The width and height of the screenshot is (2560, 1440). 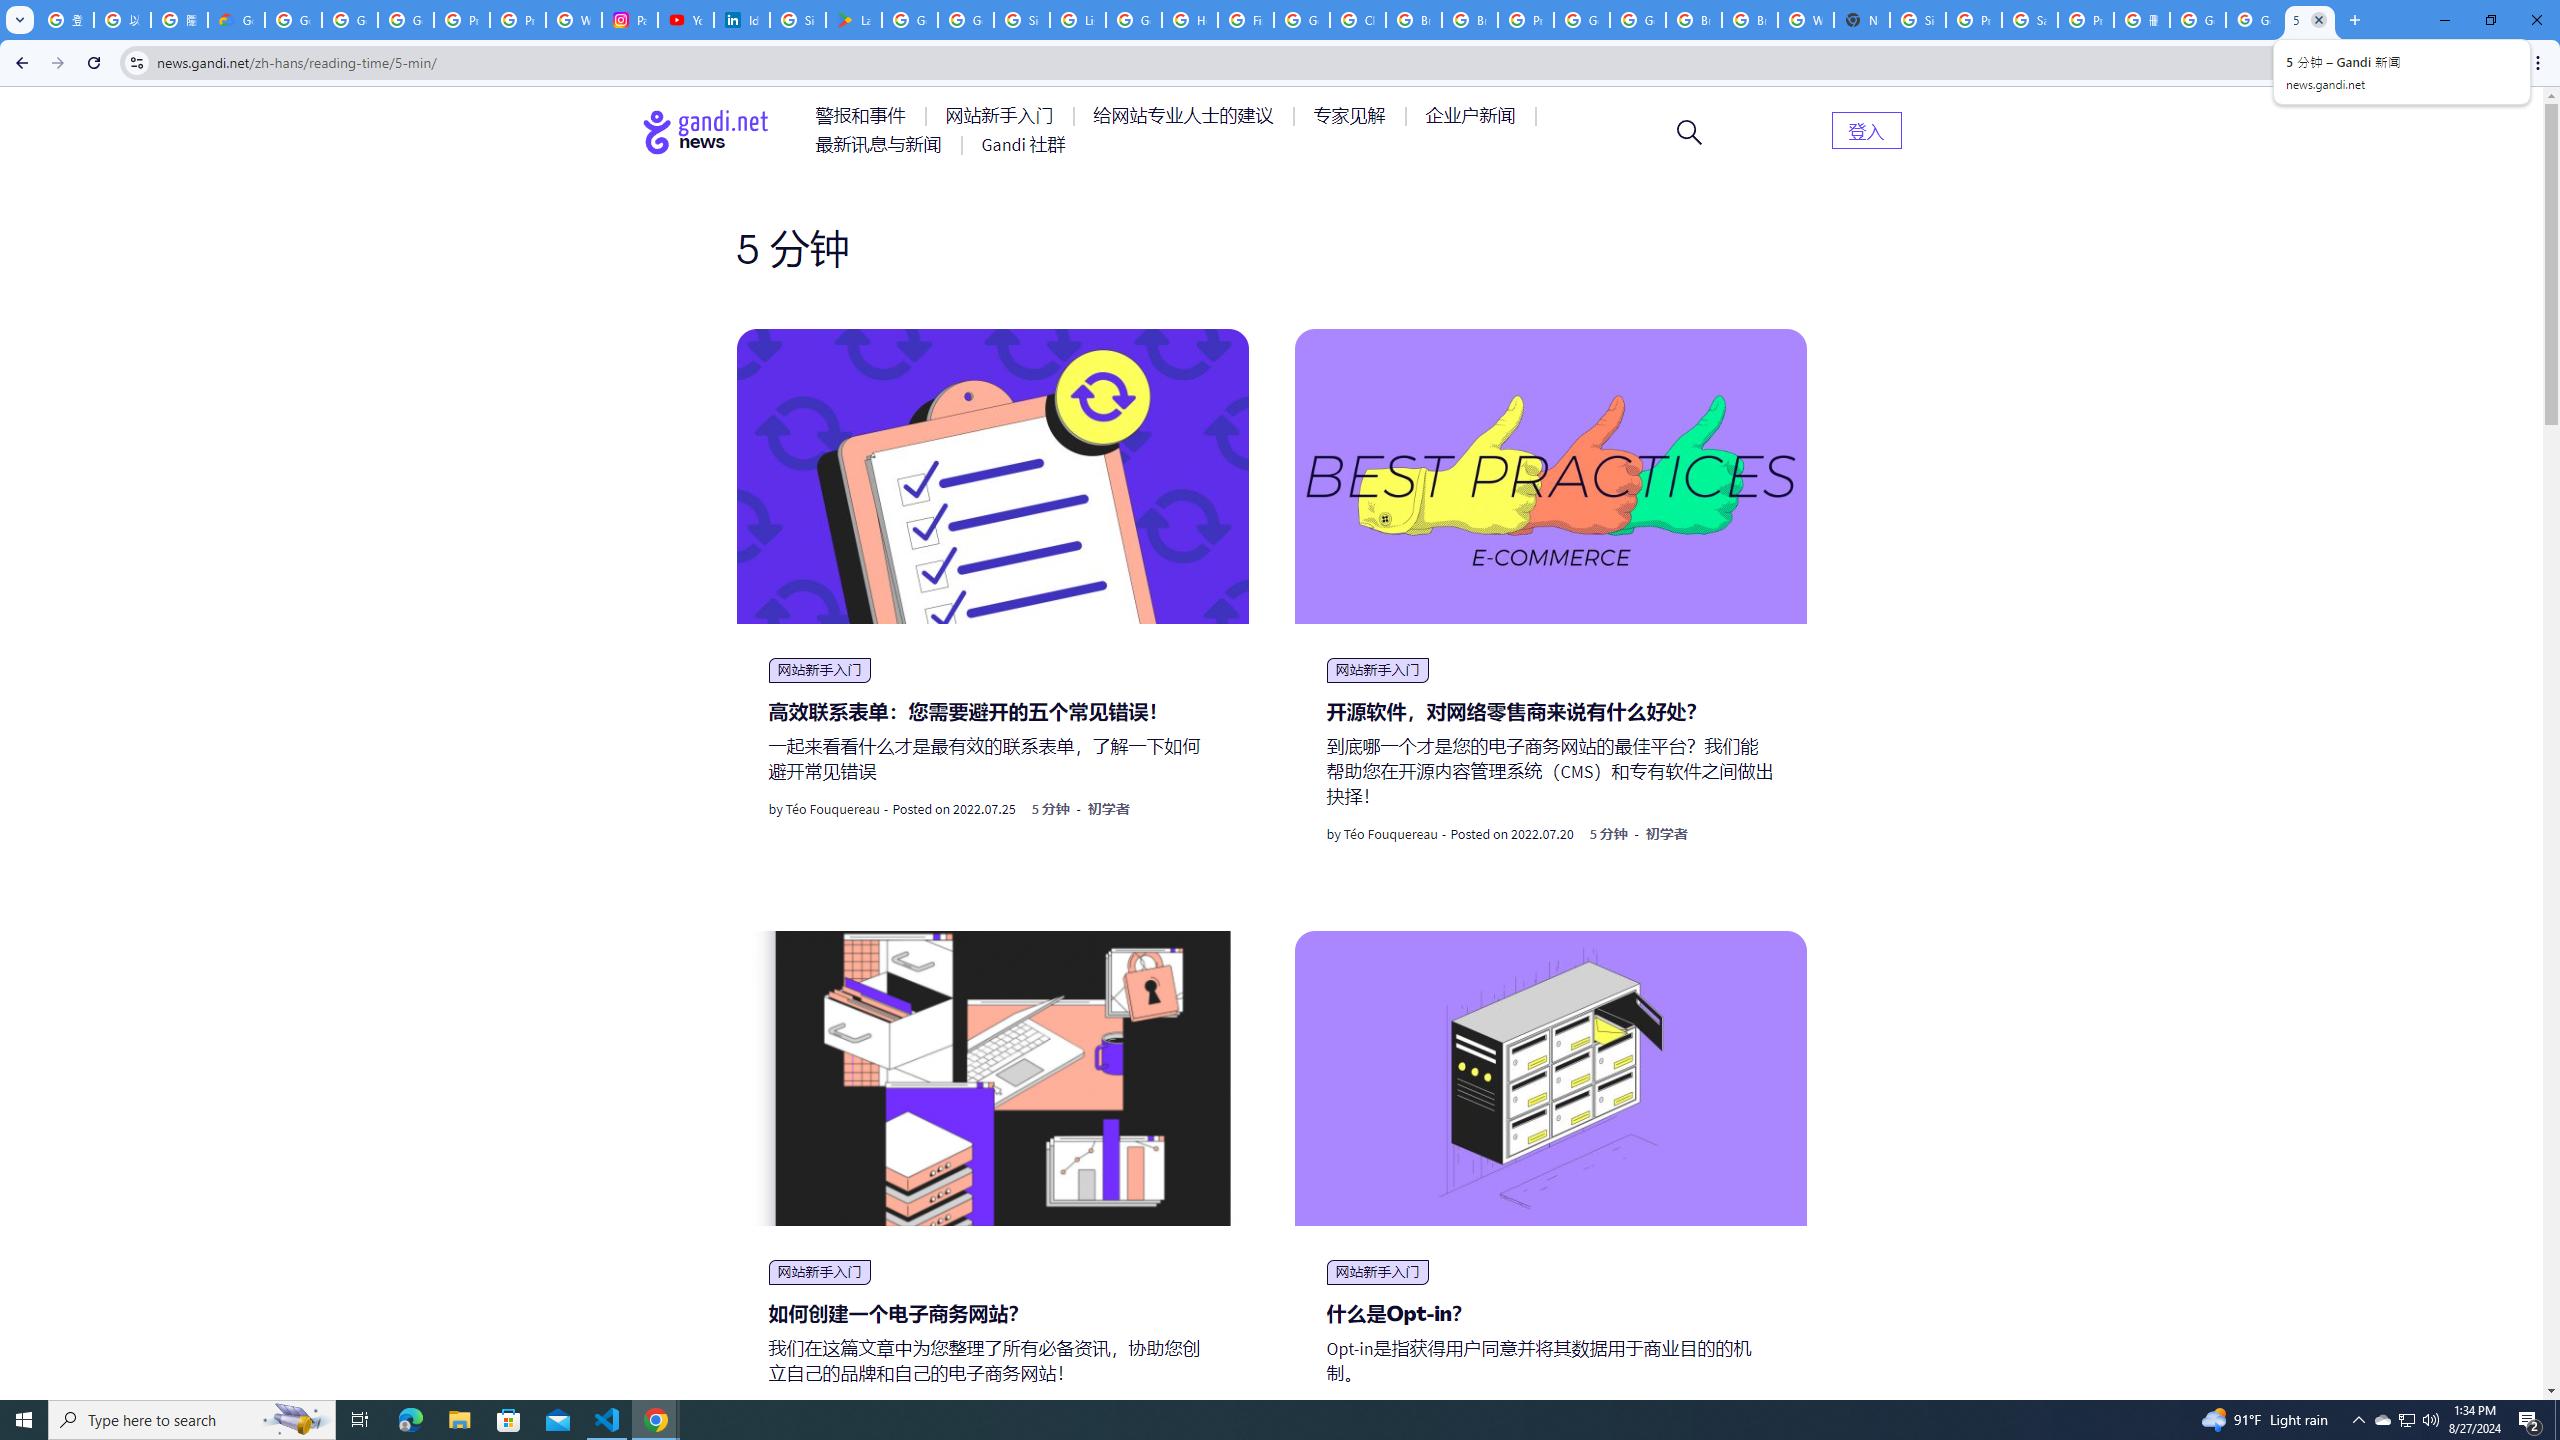 What do you see at coordinates (853, 20) in the screenshot?
I see `Last Shelter: Survival - Apps on Google Play` at bounding box center [853, 20].